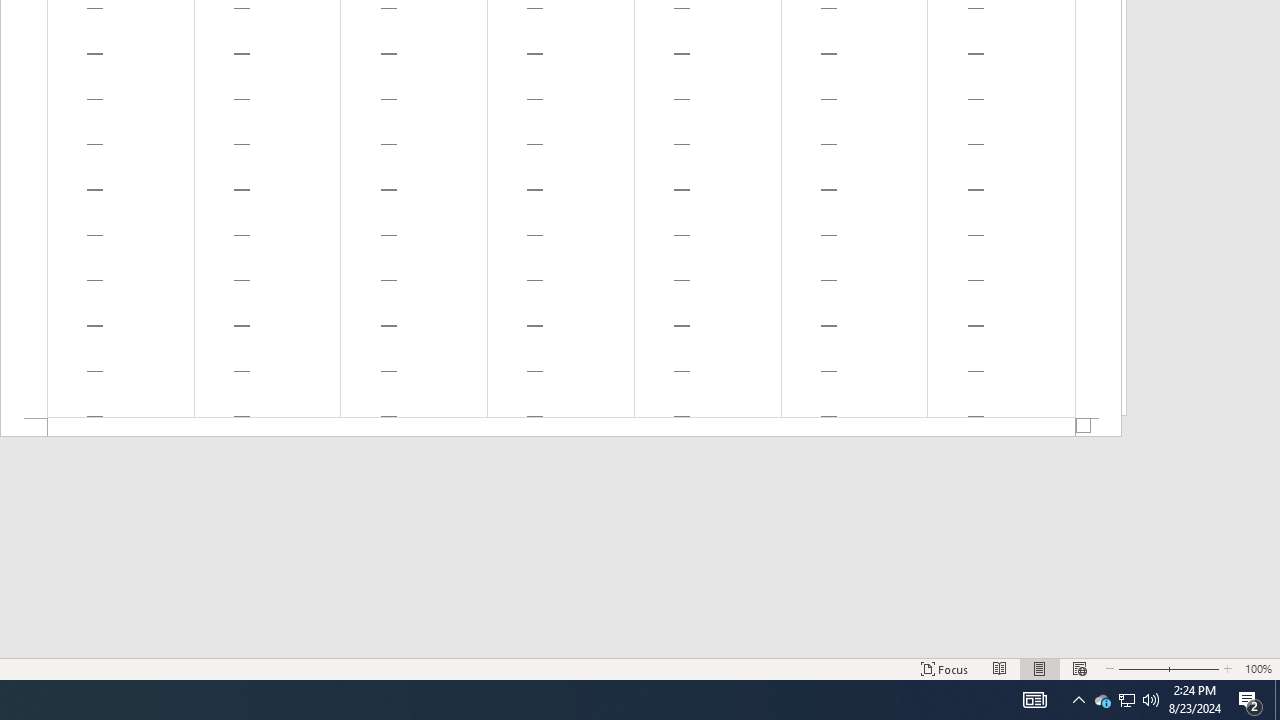 The image size is (1280, 720). I want to click on Print Layout, so click(1034, 700).